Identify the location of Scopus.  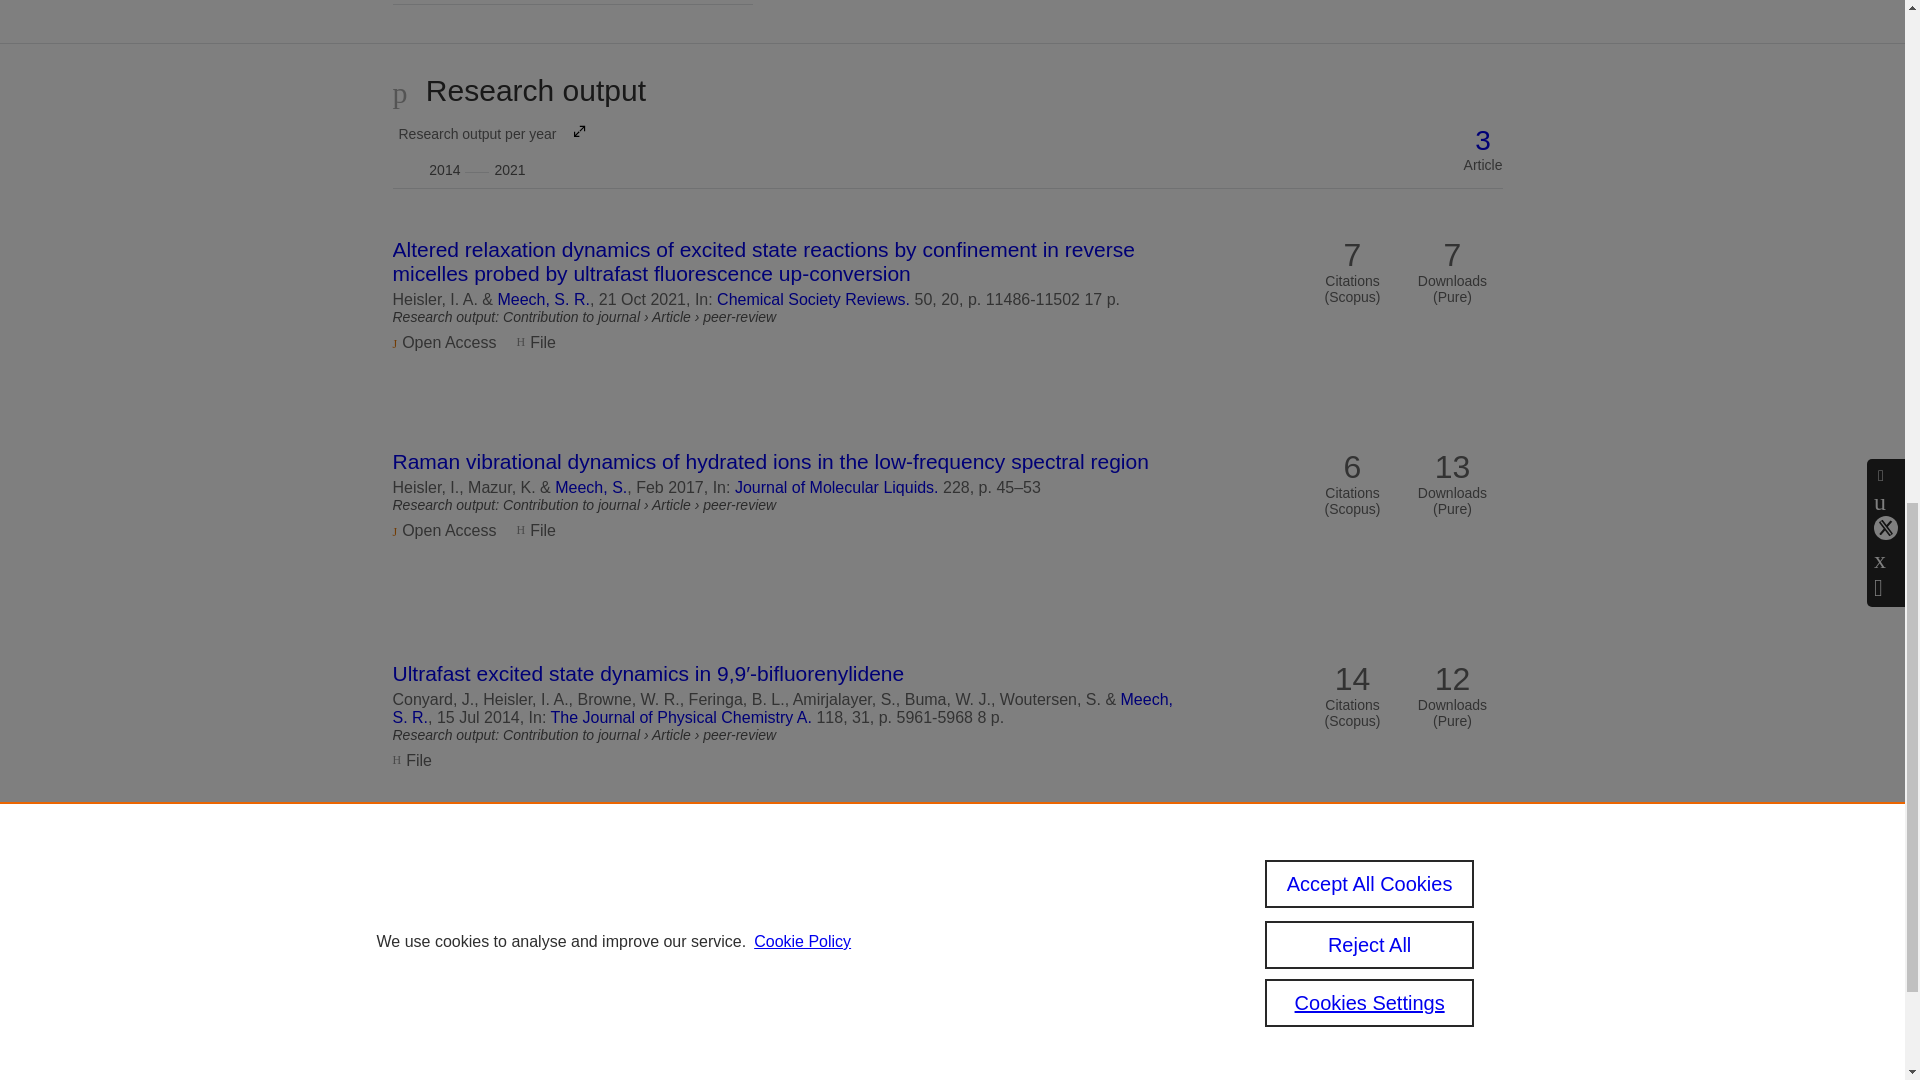
(1483, 140).